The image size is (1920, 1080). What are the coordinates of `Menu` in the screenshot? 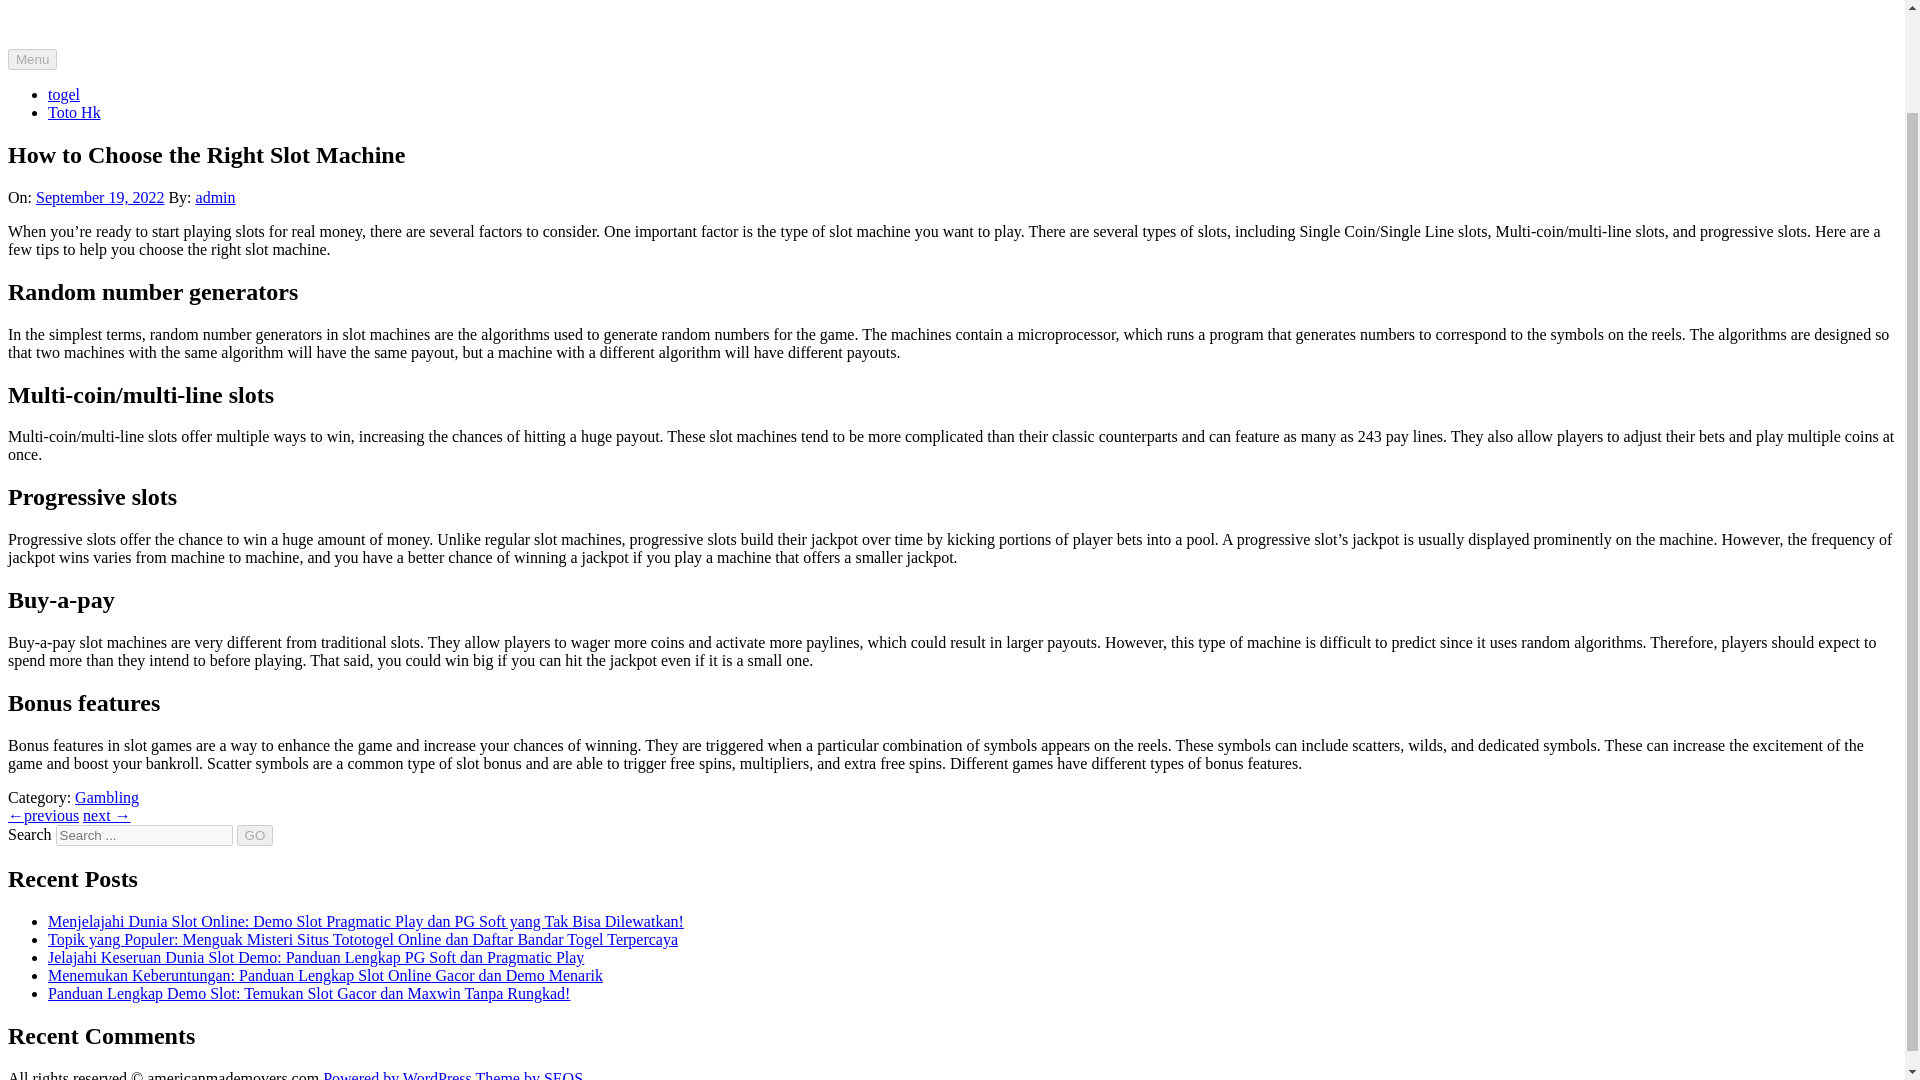 It's located at (32, 59).